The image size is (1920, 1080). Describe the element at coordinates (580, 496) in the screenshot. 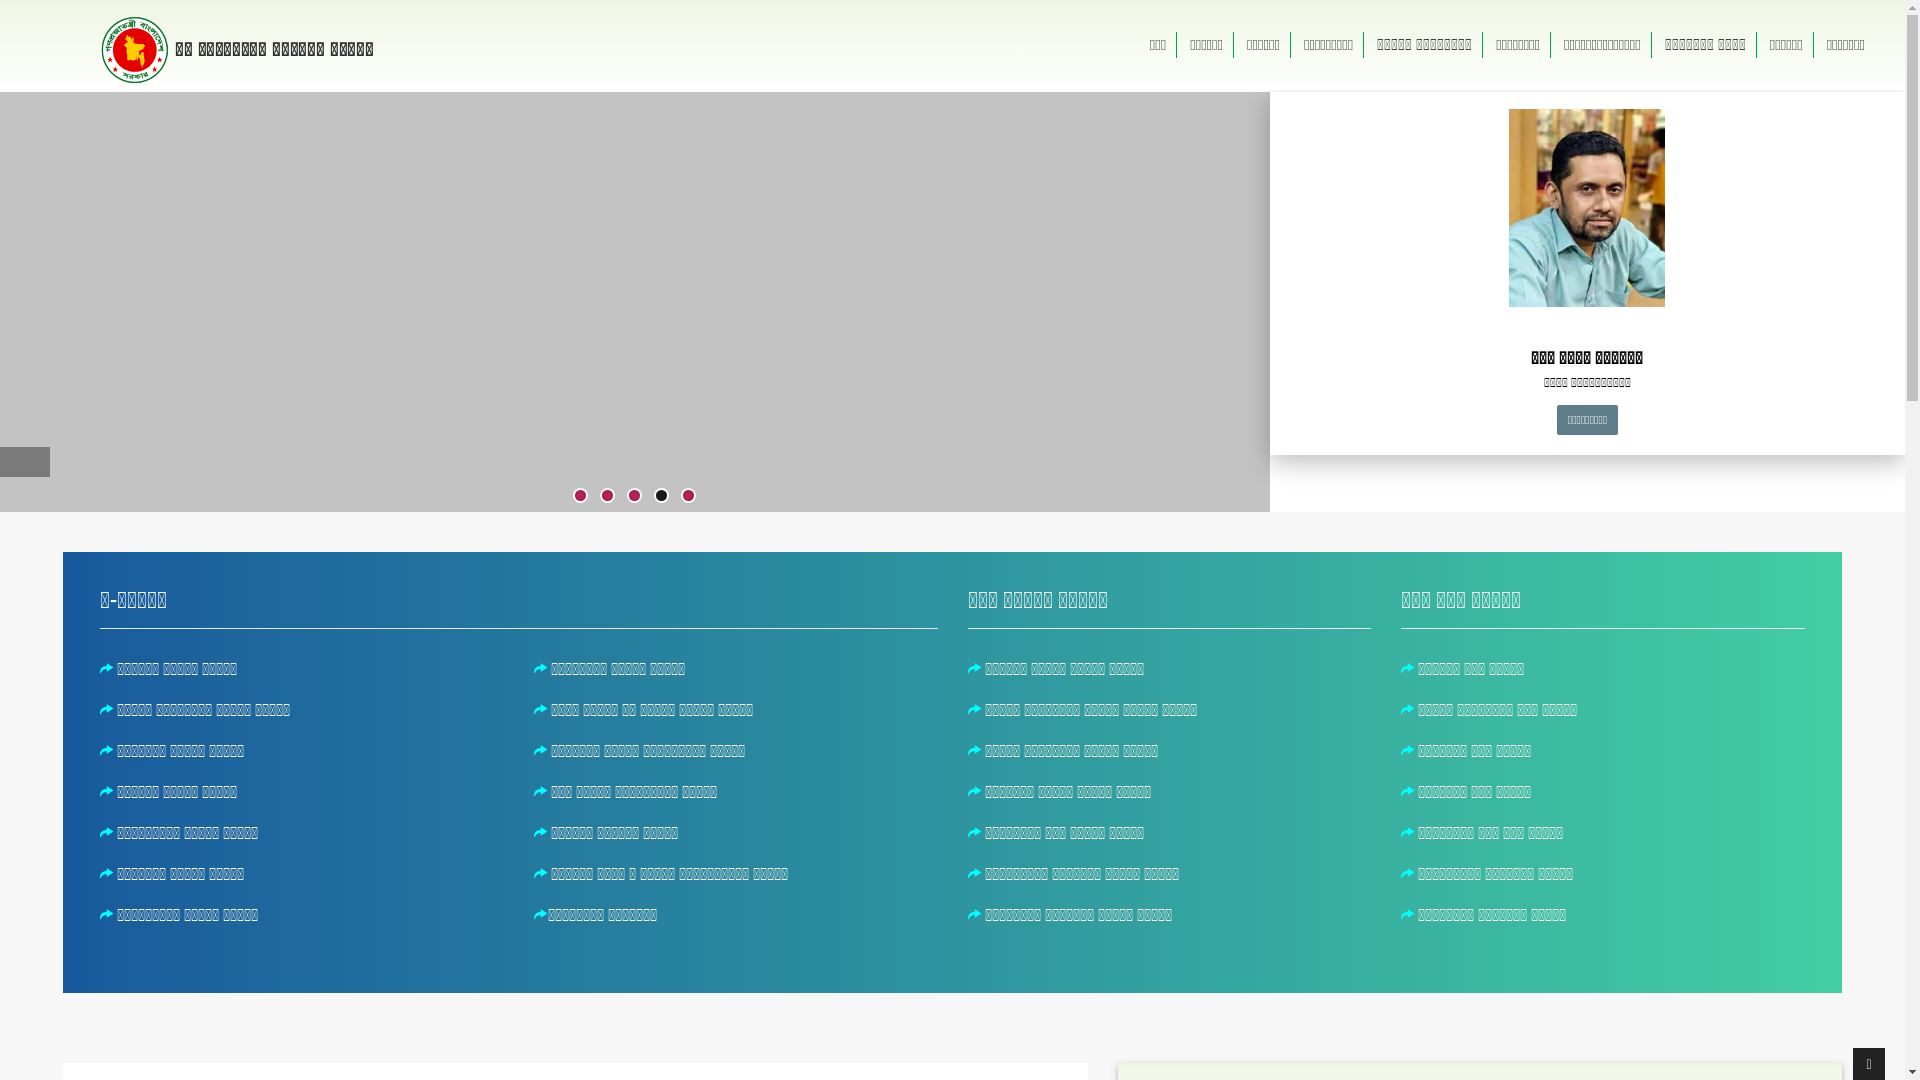

I see `1` at that location.